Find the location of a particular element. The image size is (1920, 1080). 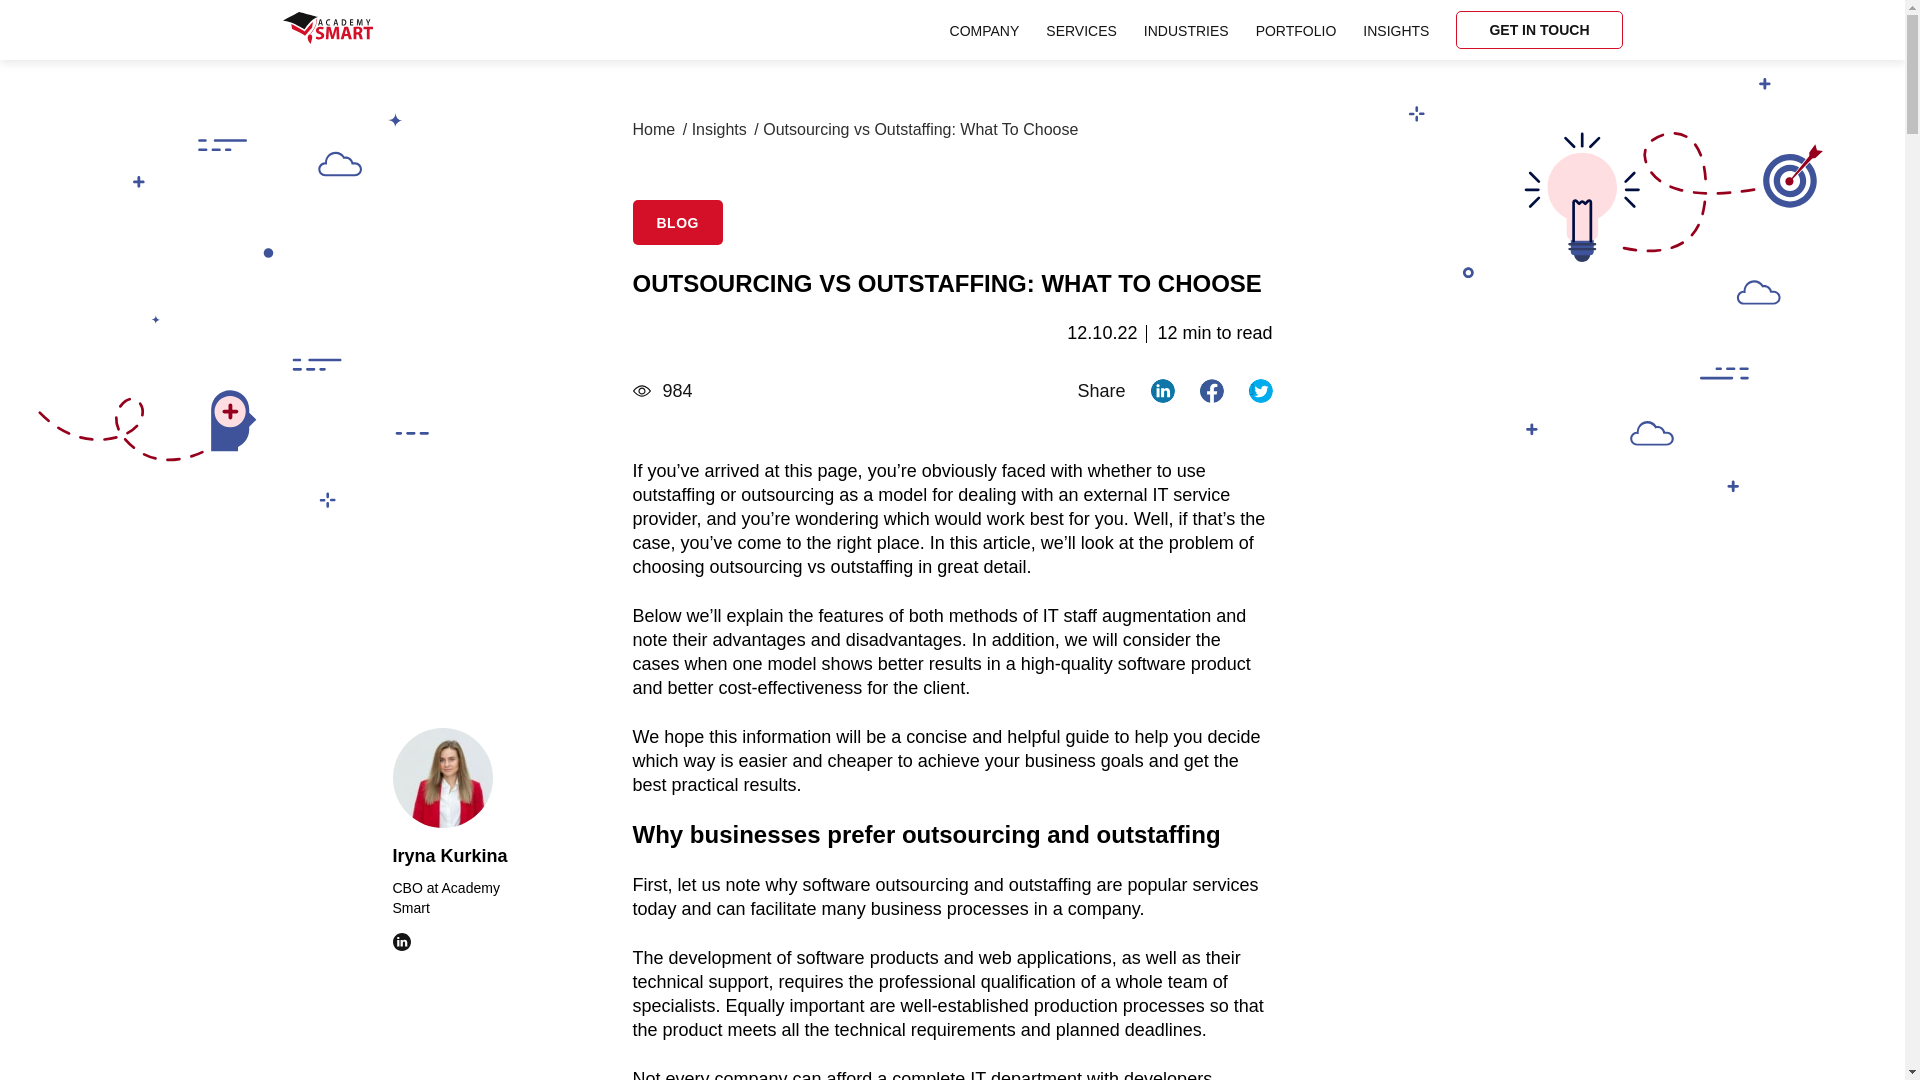

Share on Twitter is located at coordinates (1260, 390).